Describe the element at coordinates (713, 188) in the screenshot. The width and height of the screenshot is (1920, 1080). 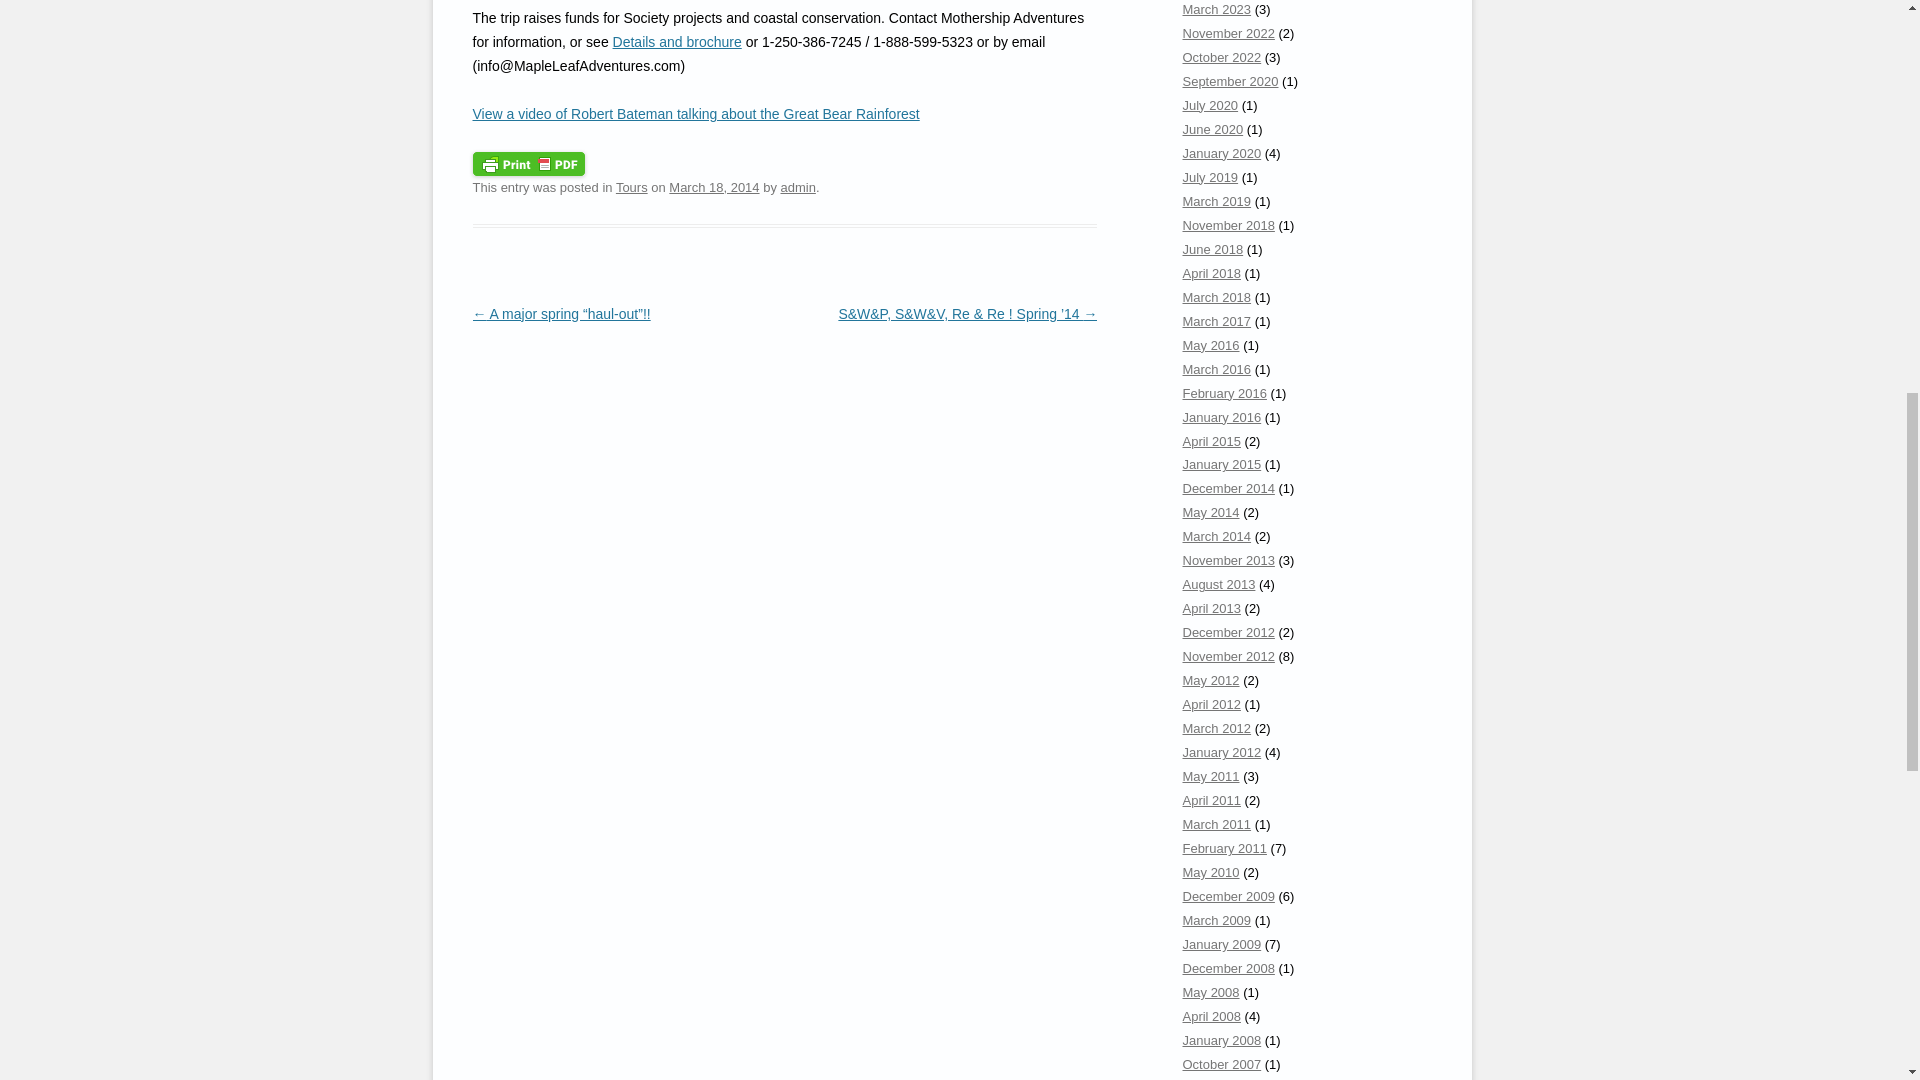
I see `March 18, 2014` at that location.